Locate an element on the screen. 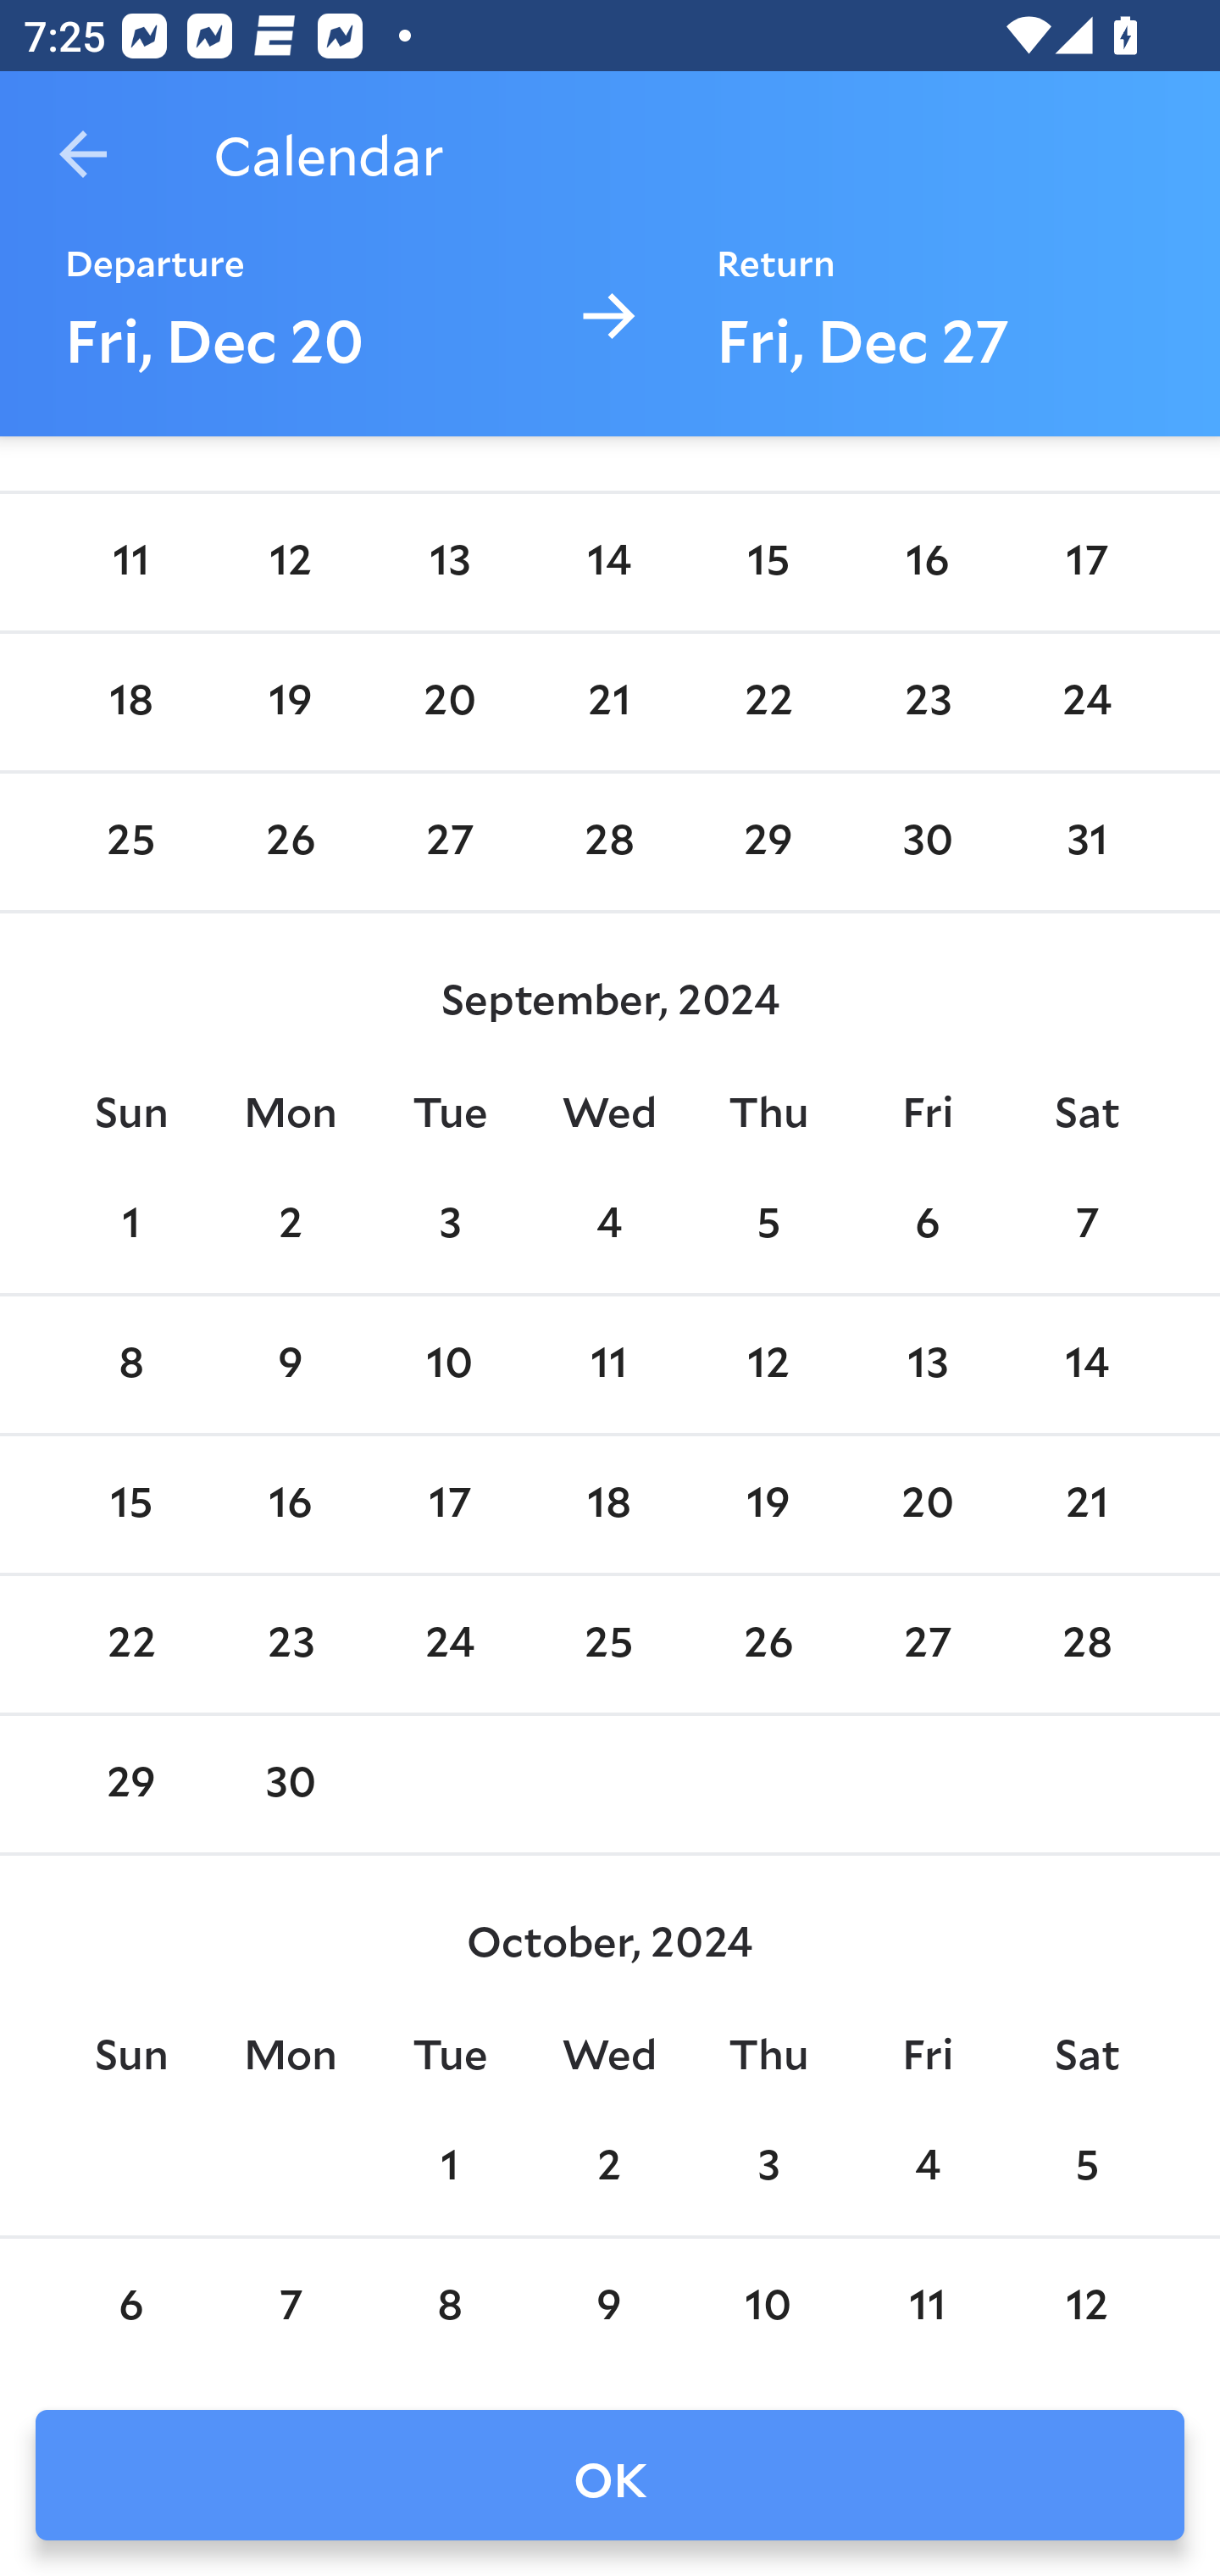 The width and height of the screenshot is (1220, 2576). 17 is located at coordinates (1086, 561).